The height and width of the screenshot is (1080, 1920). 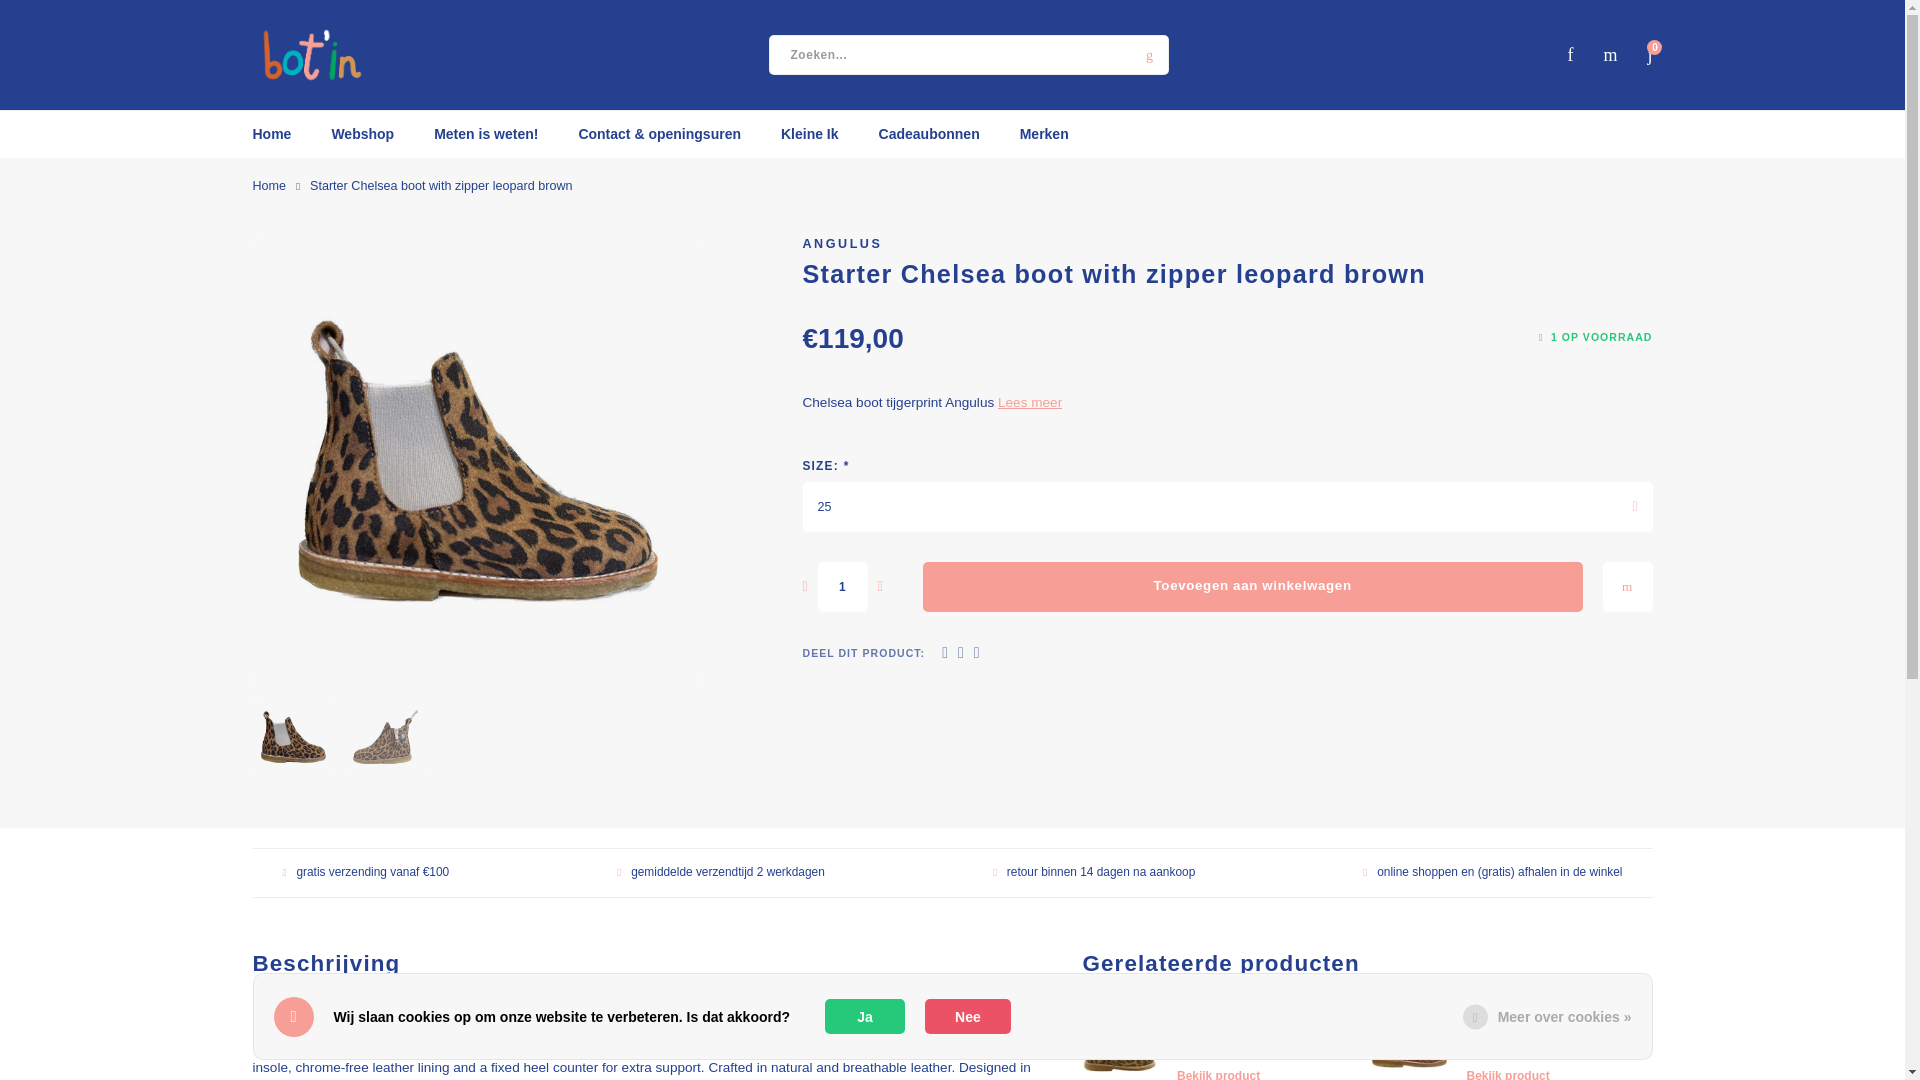 What do you see at coordinates (929, 134) in the screenshot?
I see `Cadeaubonnen` at bounding box center [929, 134].